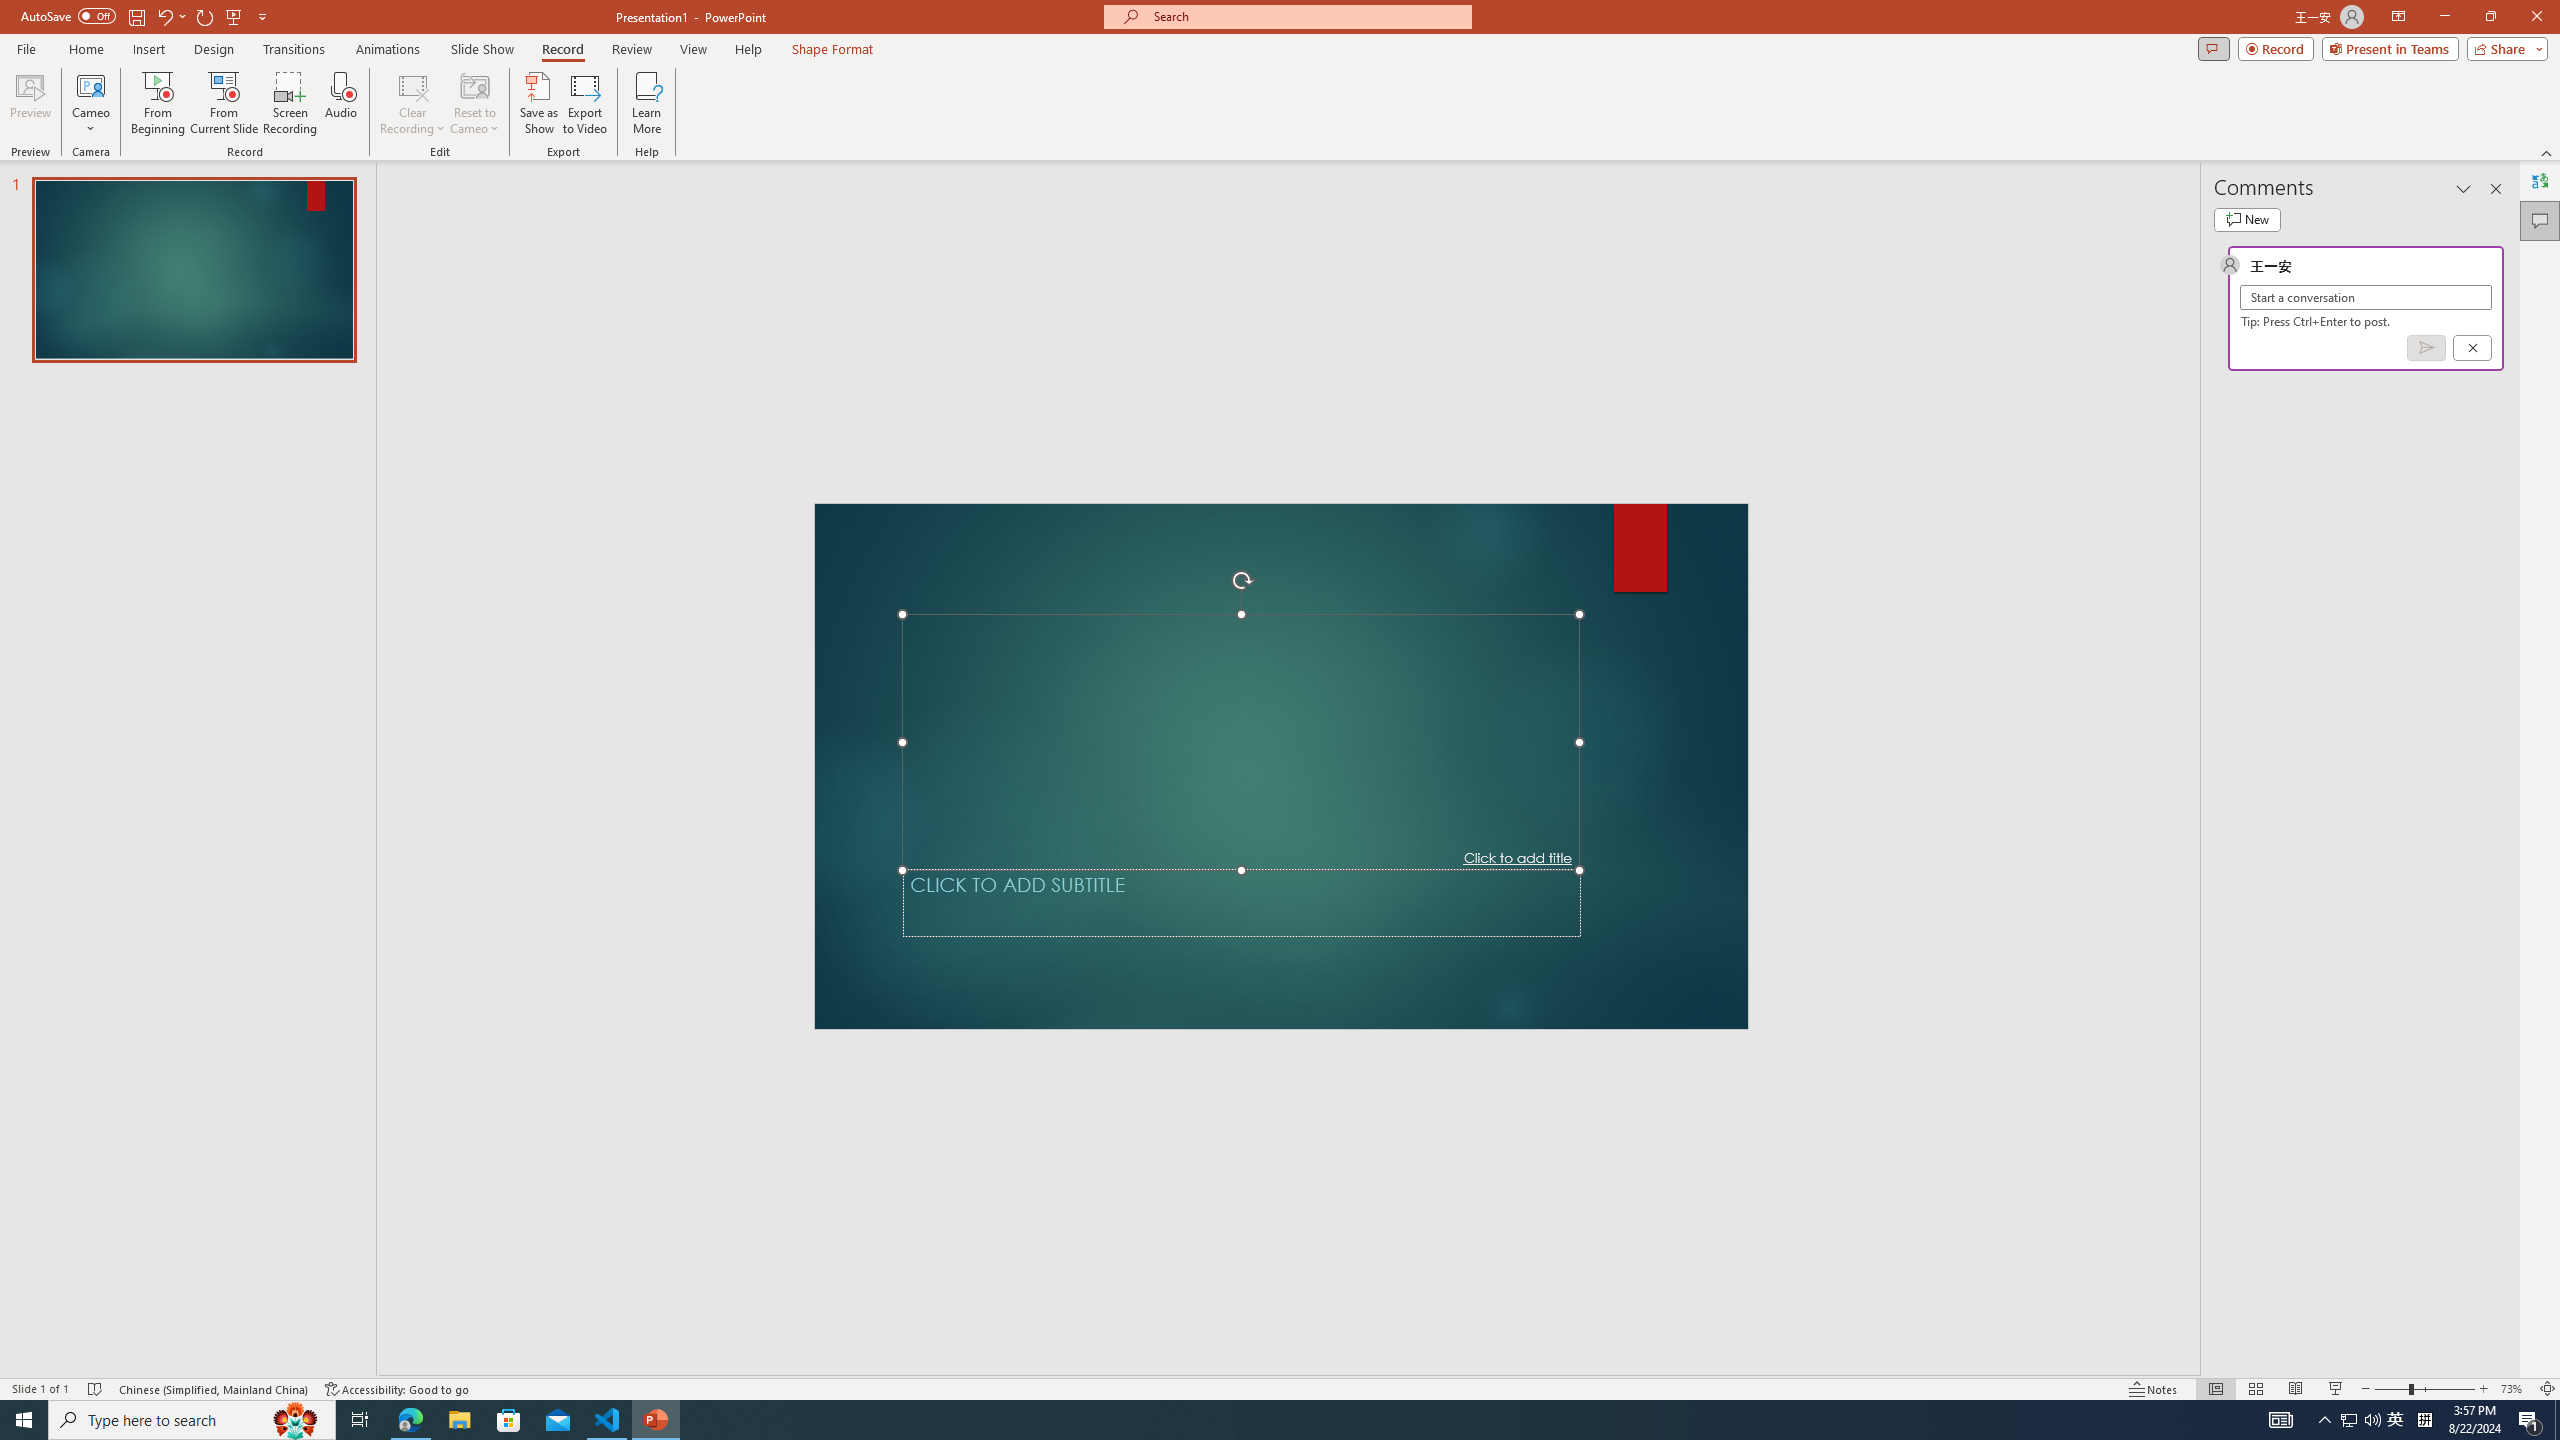 The height and width of the screenshot is (1440, 2560). I want to click on Text width, so click(1280, 650).